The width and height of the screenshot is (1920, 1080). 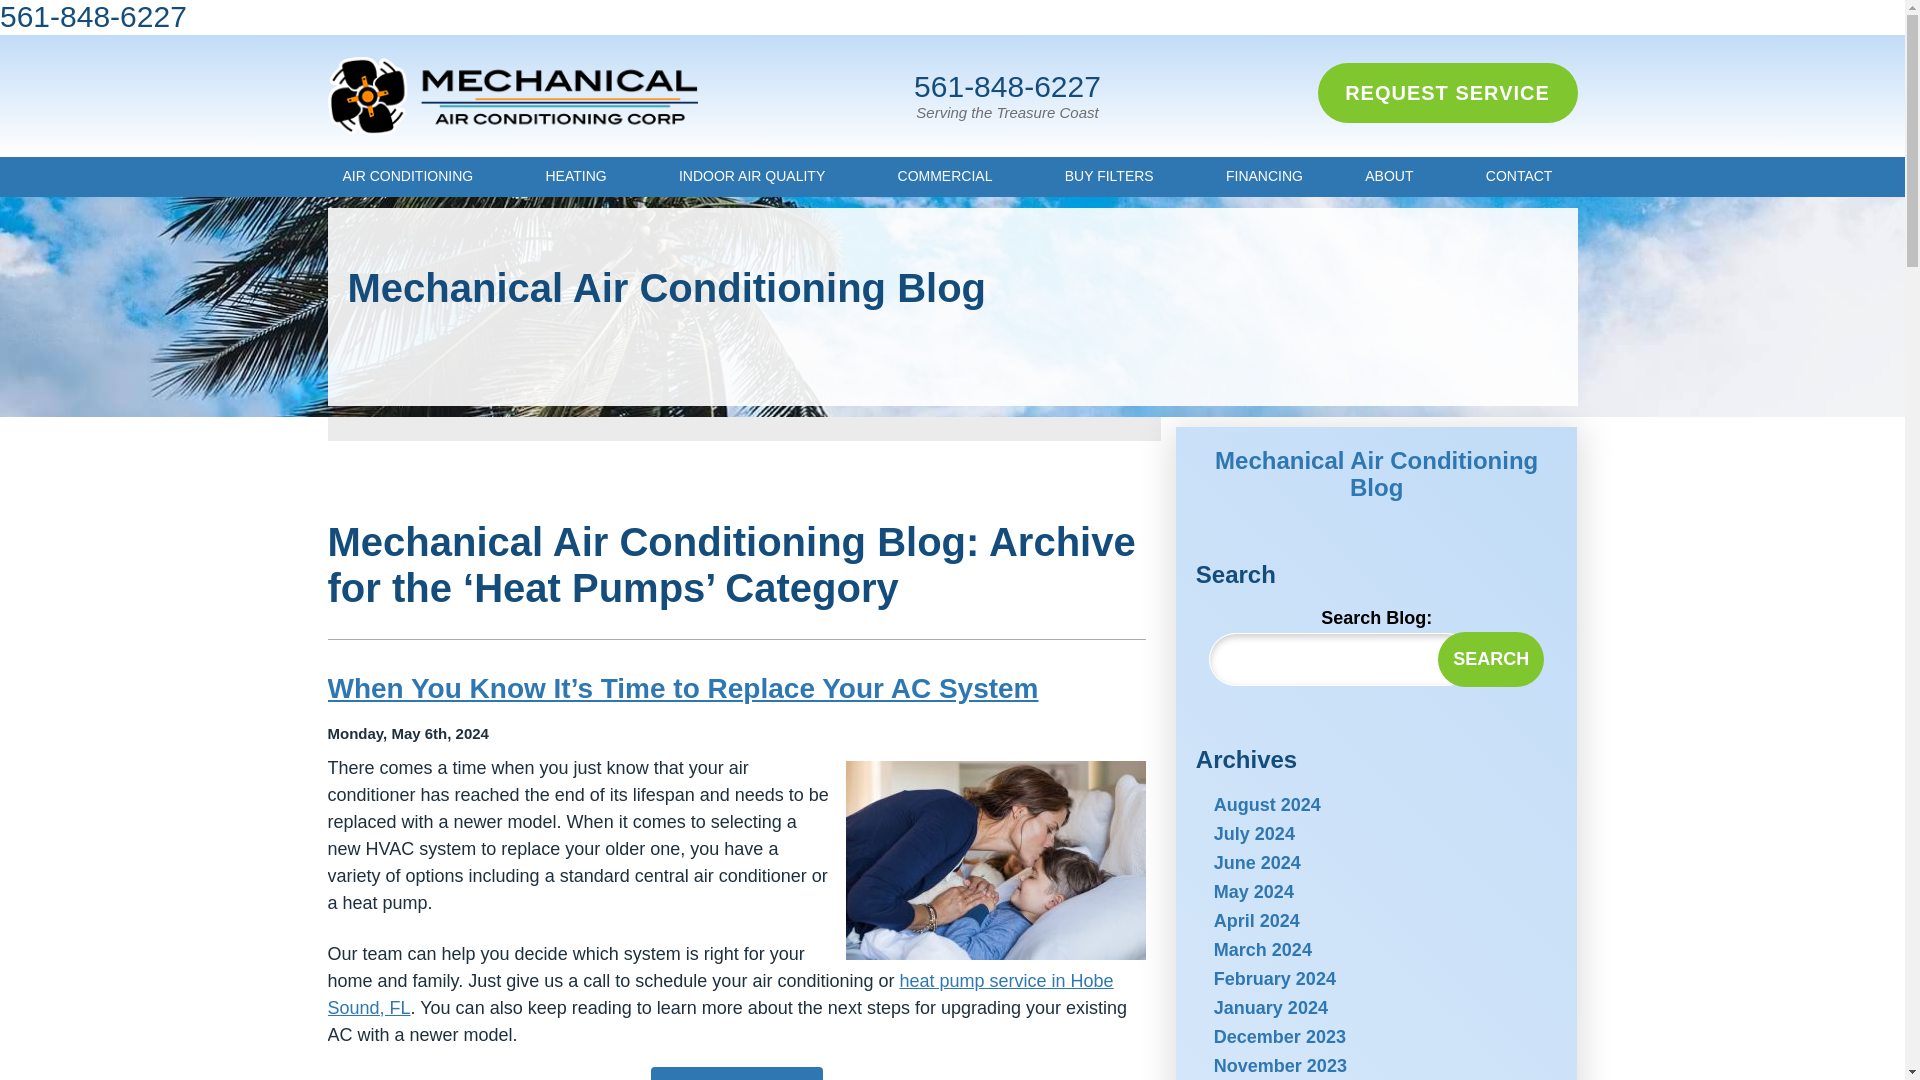 What do you see at coordinates (414, 176) in the screenshot?
I see `AIR CONDITIONING` at bounding box center [414, 176].